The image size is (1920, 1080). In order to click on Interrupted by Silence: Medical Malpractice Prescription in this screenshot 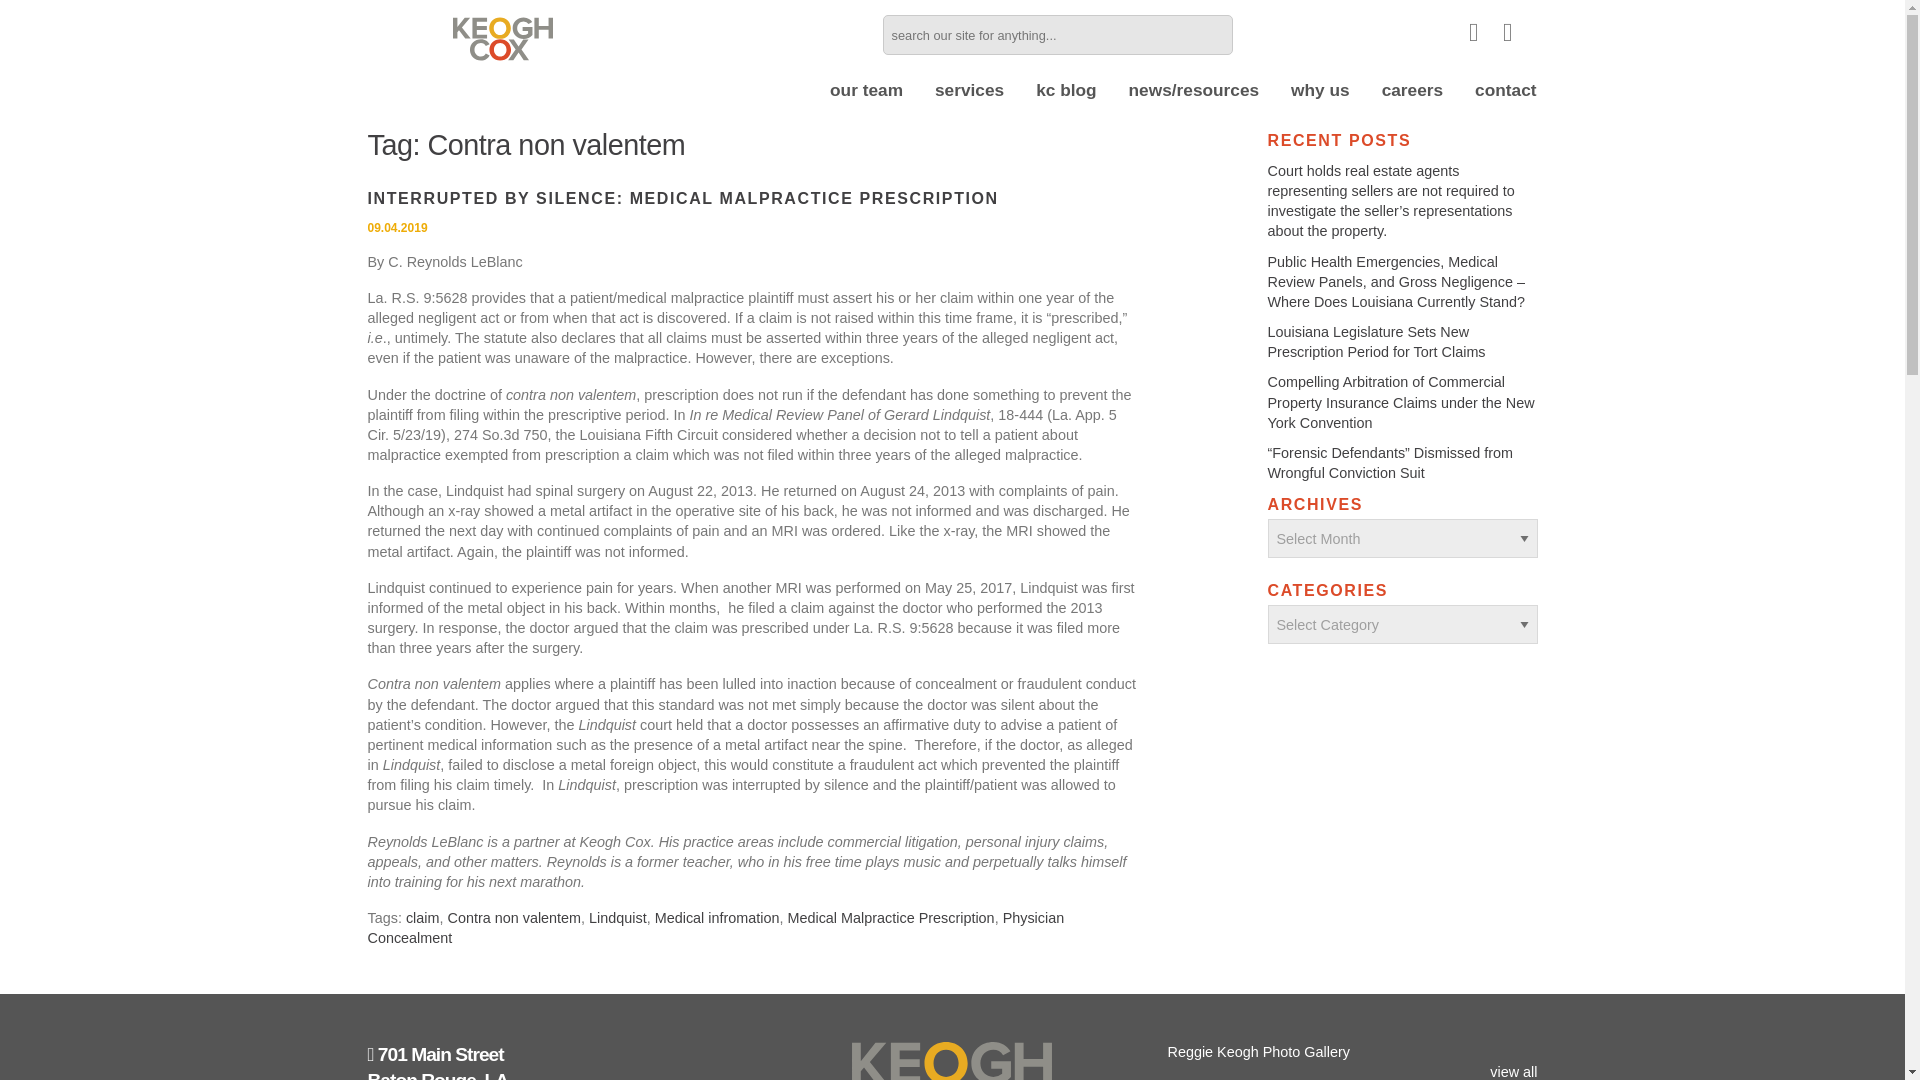, I will do `click(683, 198)`.